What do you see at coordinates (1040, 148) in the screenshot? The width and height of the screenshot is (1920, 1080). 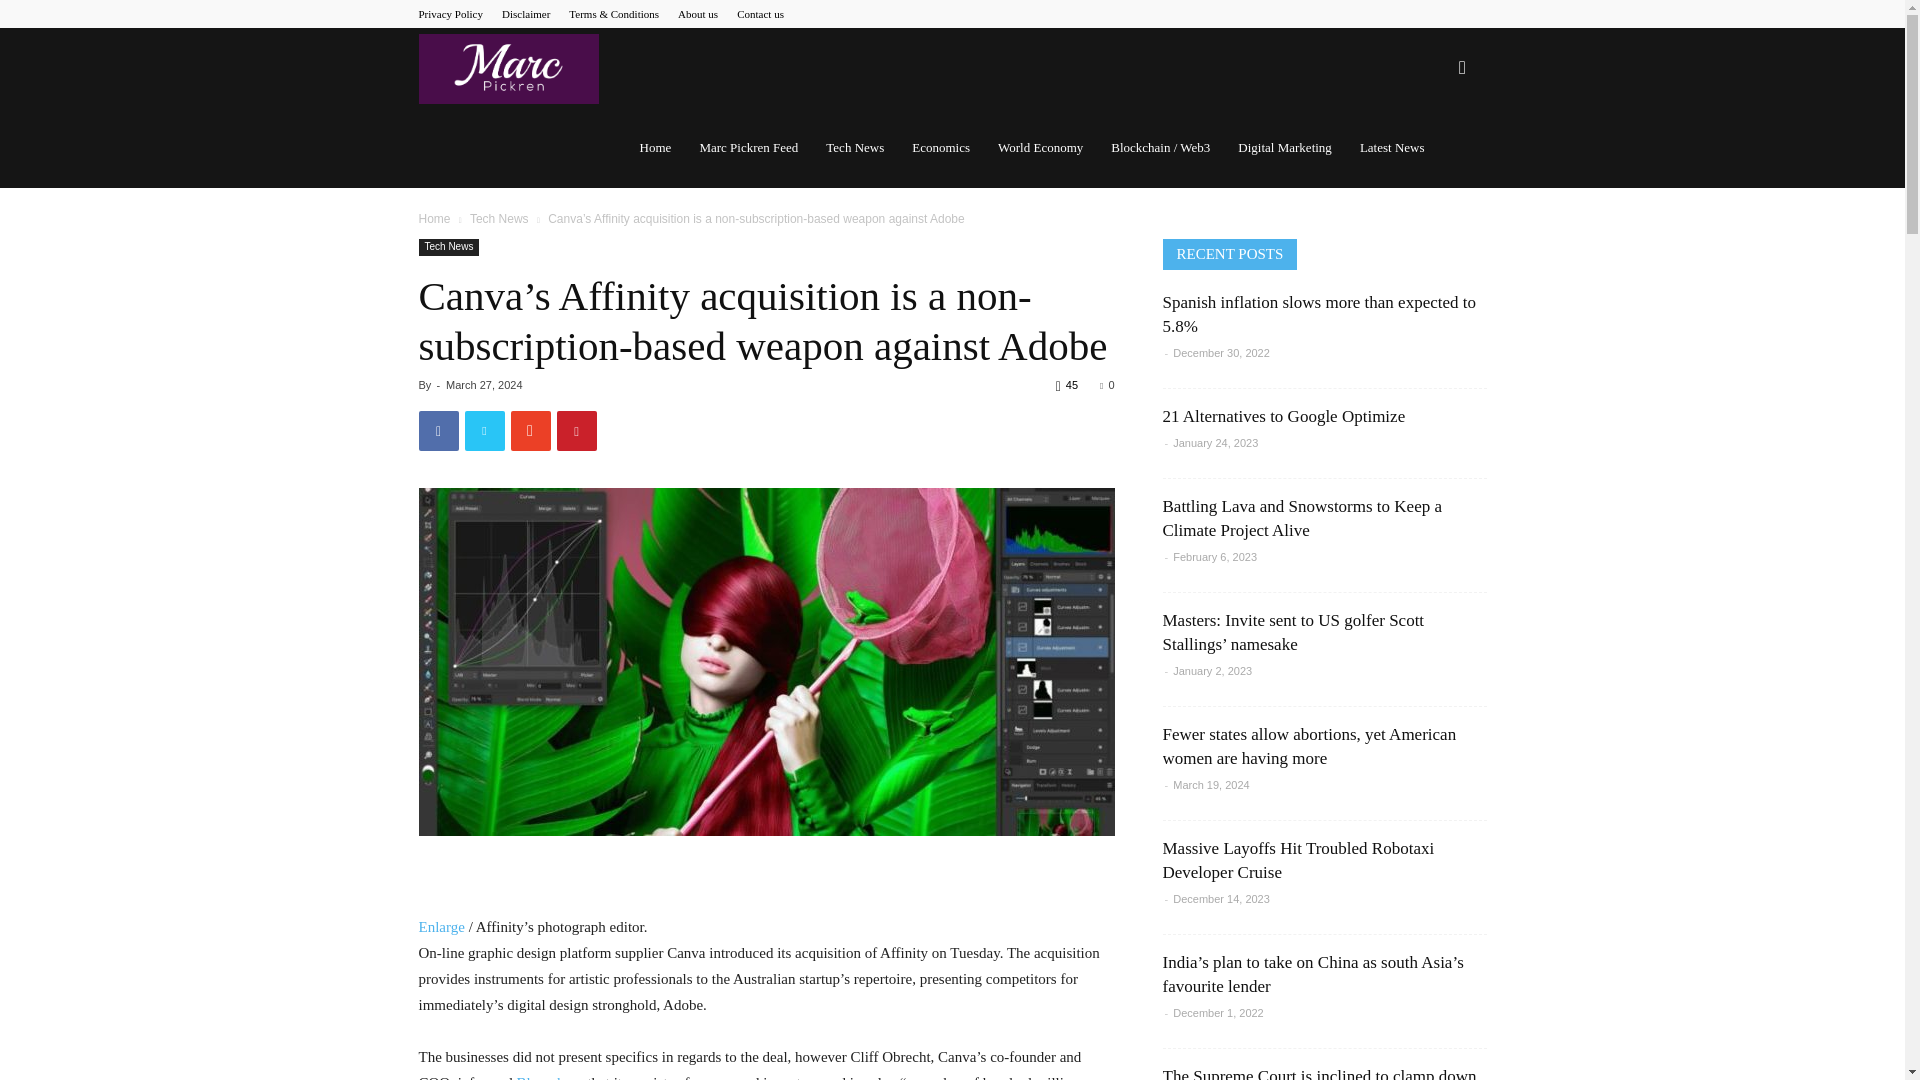 I see `World Economy` at bounding box center [1040, 148].